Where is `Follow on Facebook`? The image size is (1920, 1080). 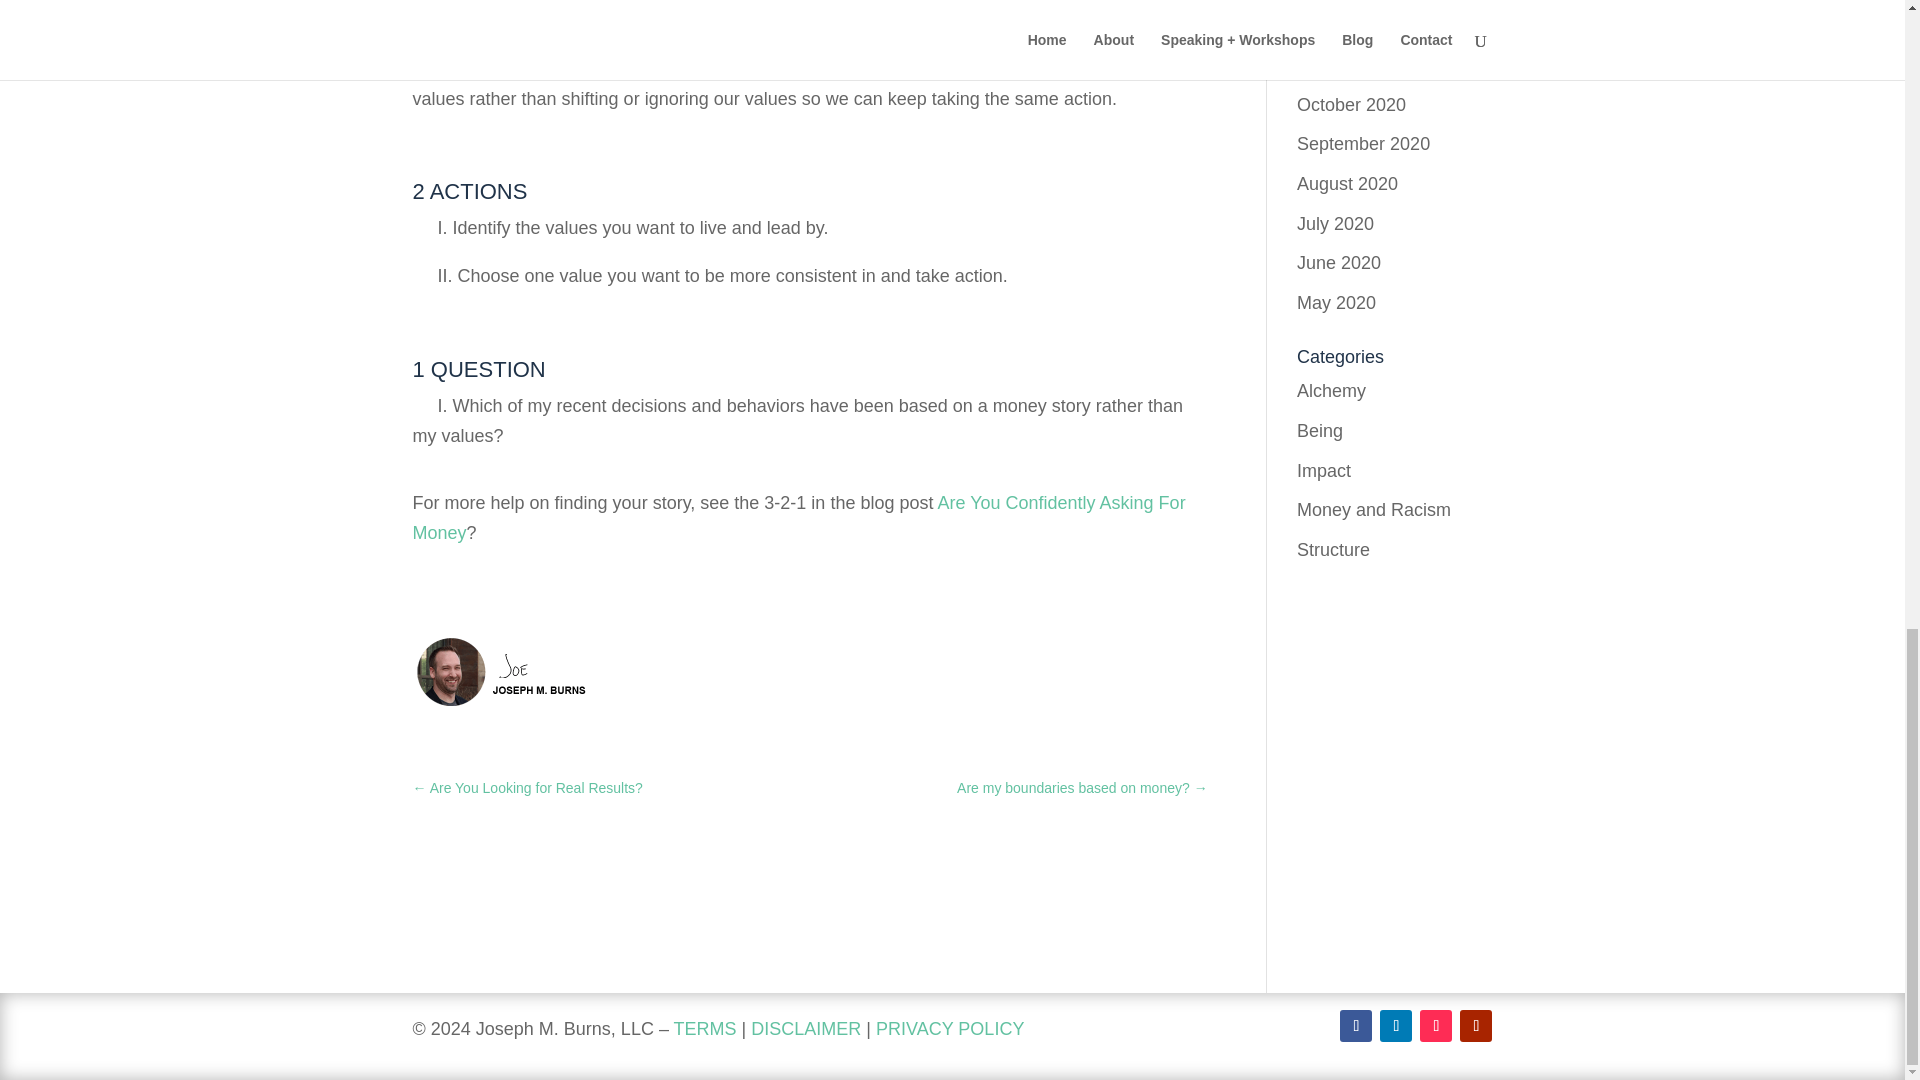 Follow on Facebook is located at coordinates (1356, 1026).